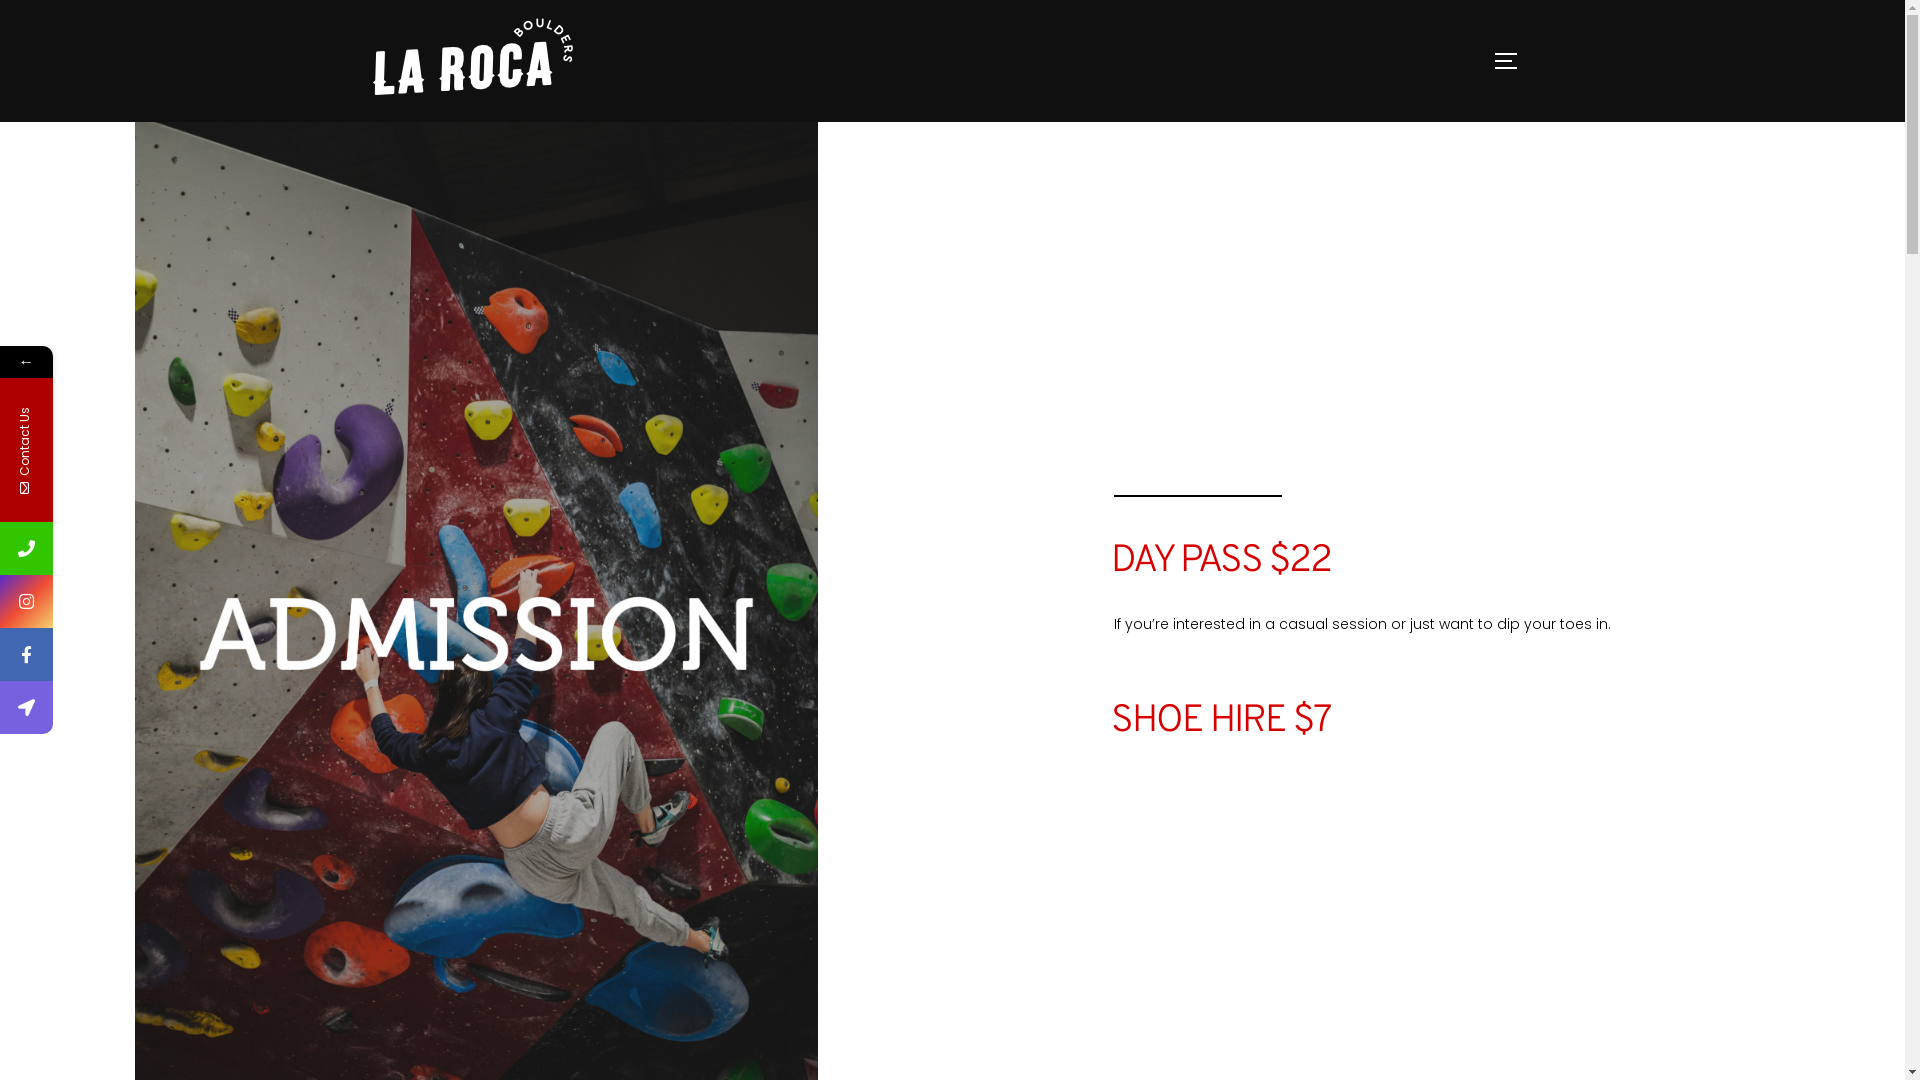 The image size is (1920, 1080). Describe the element at coordinates (122, 654) in the screenshot. I see `Facebook` at that location.